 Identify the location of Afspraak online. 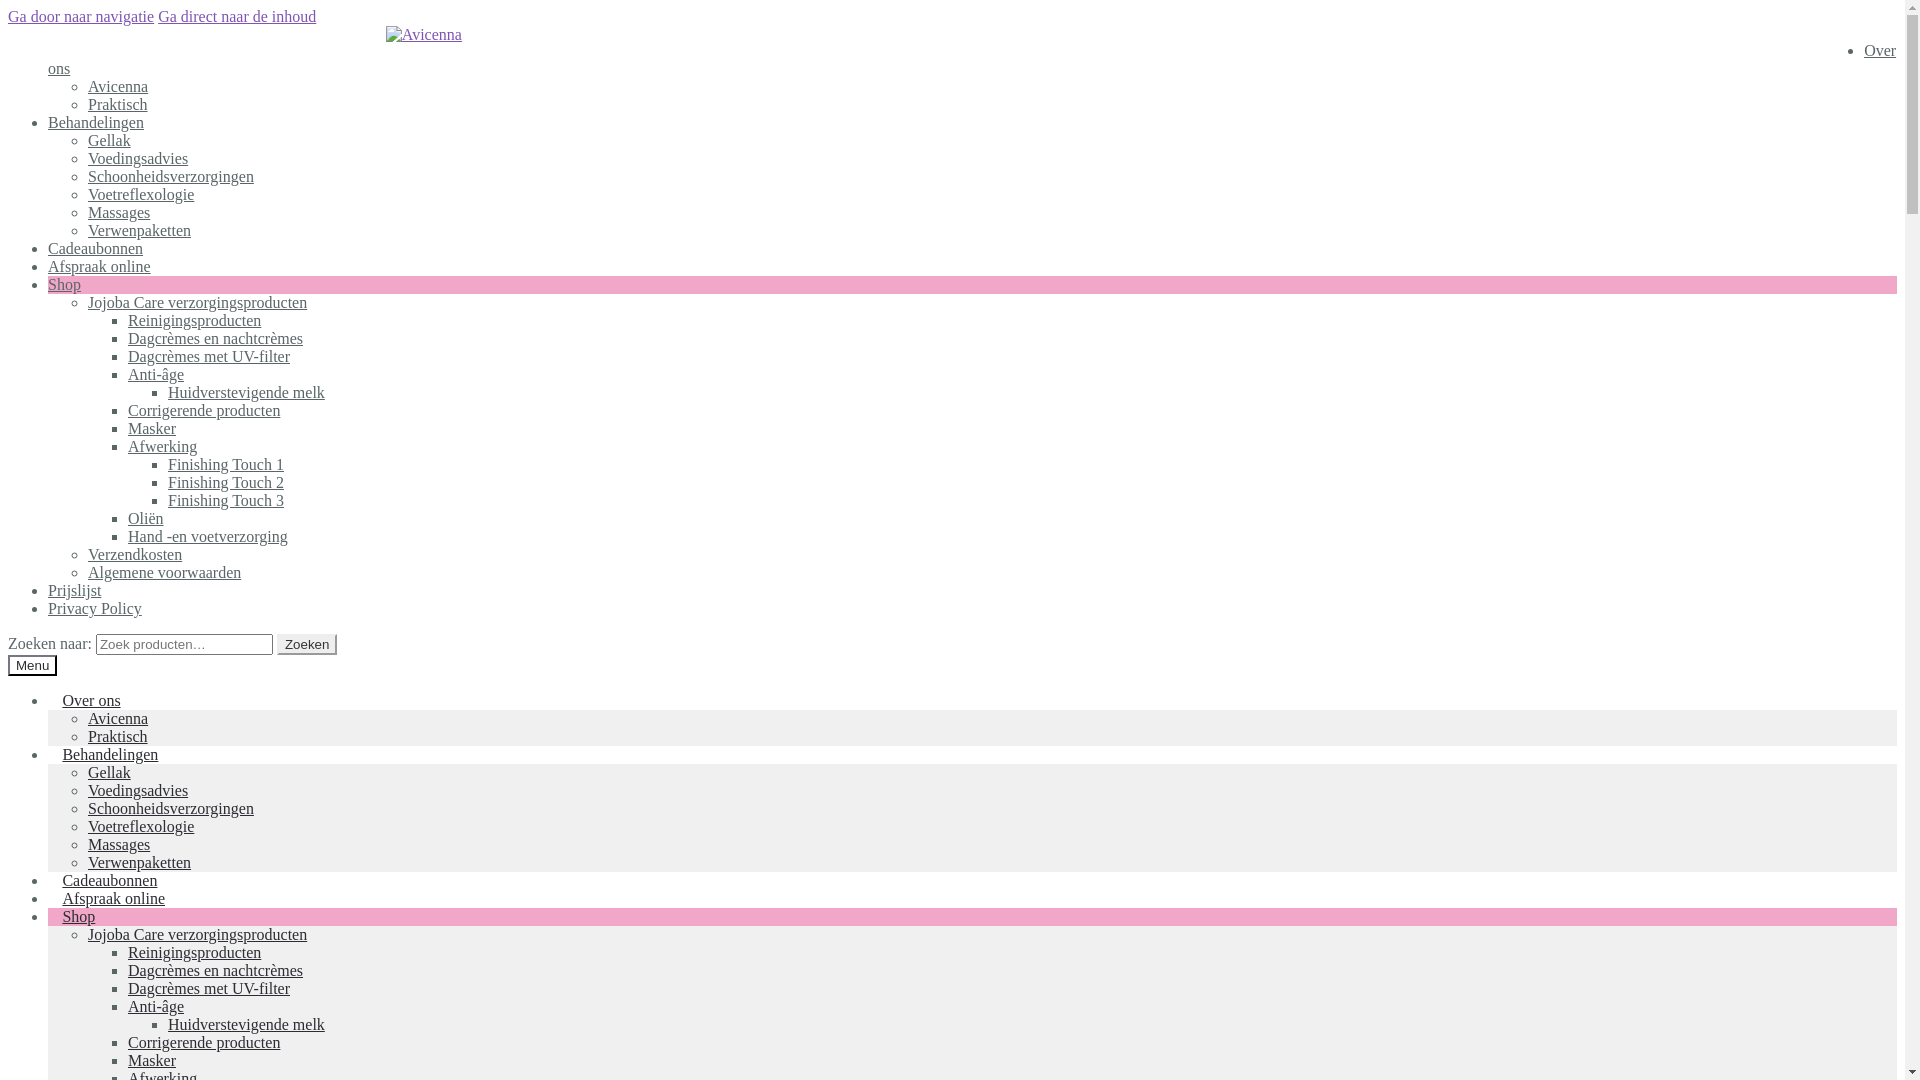
(100, 266).